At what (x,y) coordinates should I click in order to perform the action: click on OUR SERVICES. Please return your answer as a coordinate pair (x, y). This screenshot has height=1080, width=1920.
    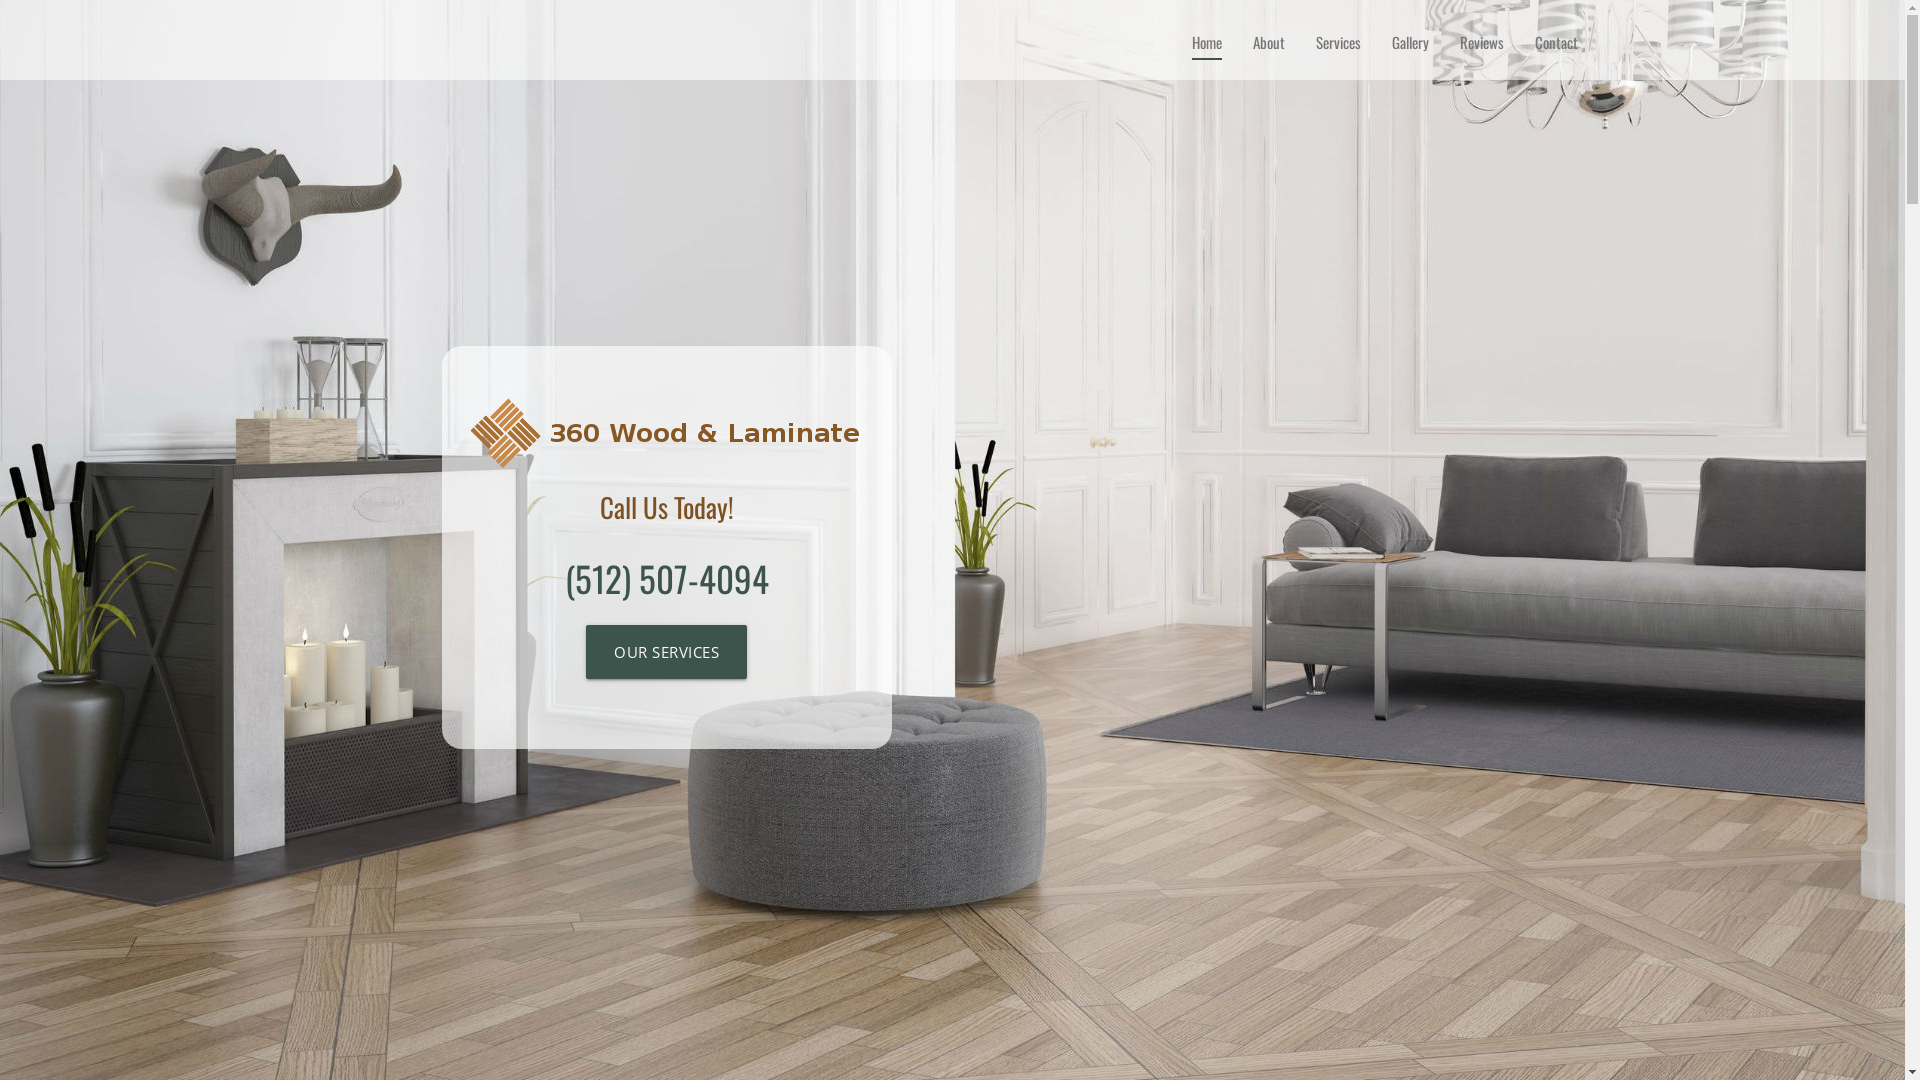
    Looking at the image, I should click on (666, 652).